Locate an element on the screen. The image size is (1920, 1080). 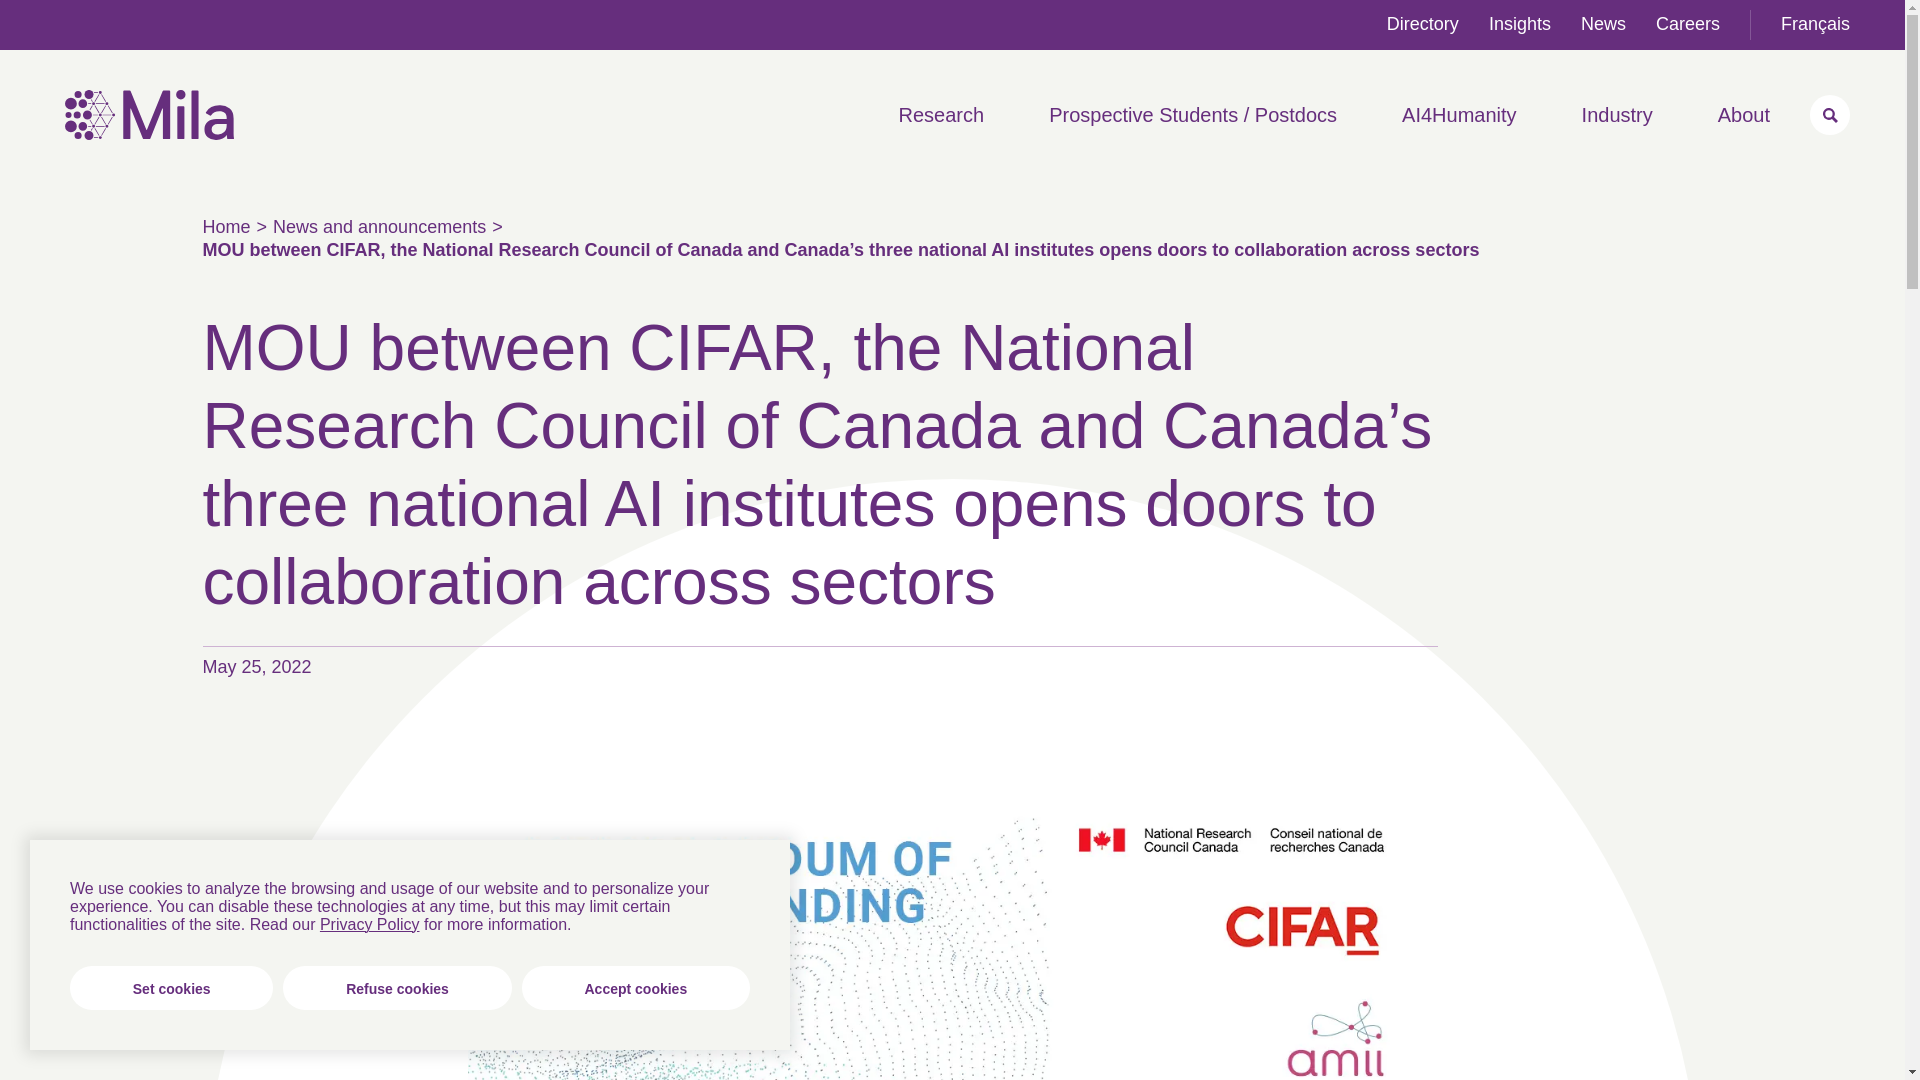
Careers is located at coordinates (1688, 24).